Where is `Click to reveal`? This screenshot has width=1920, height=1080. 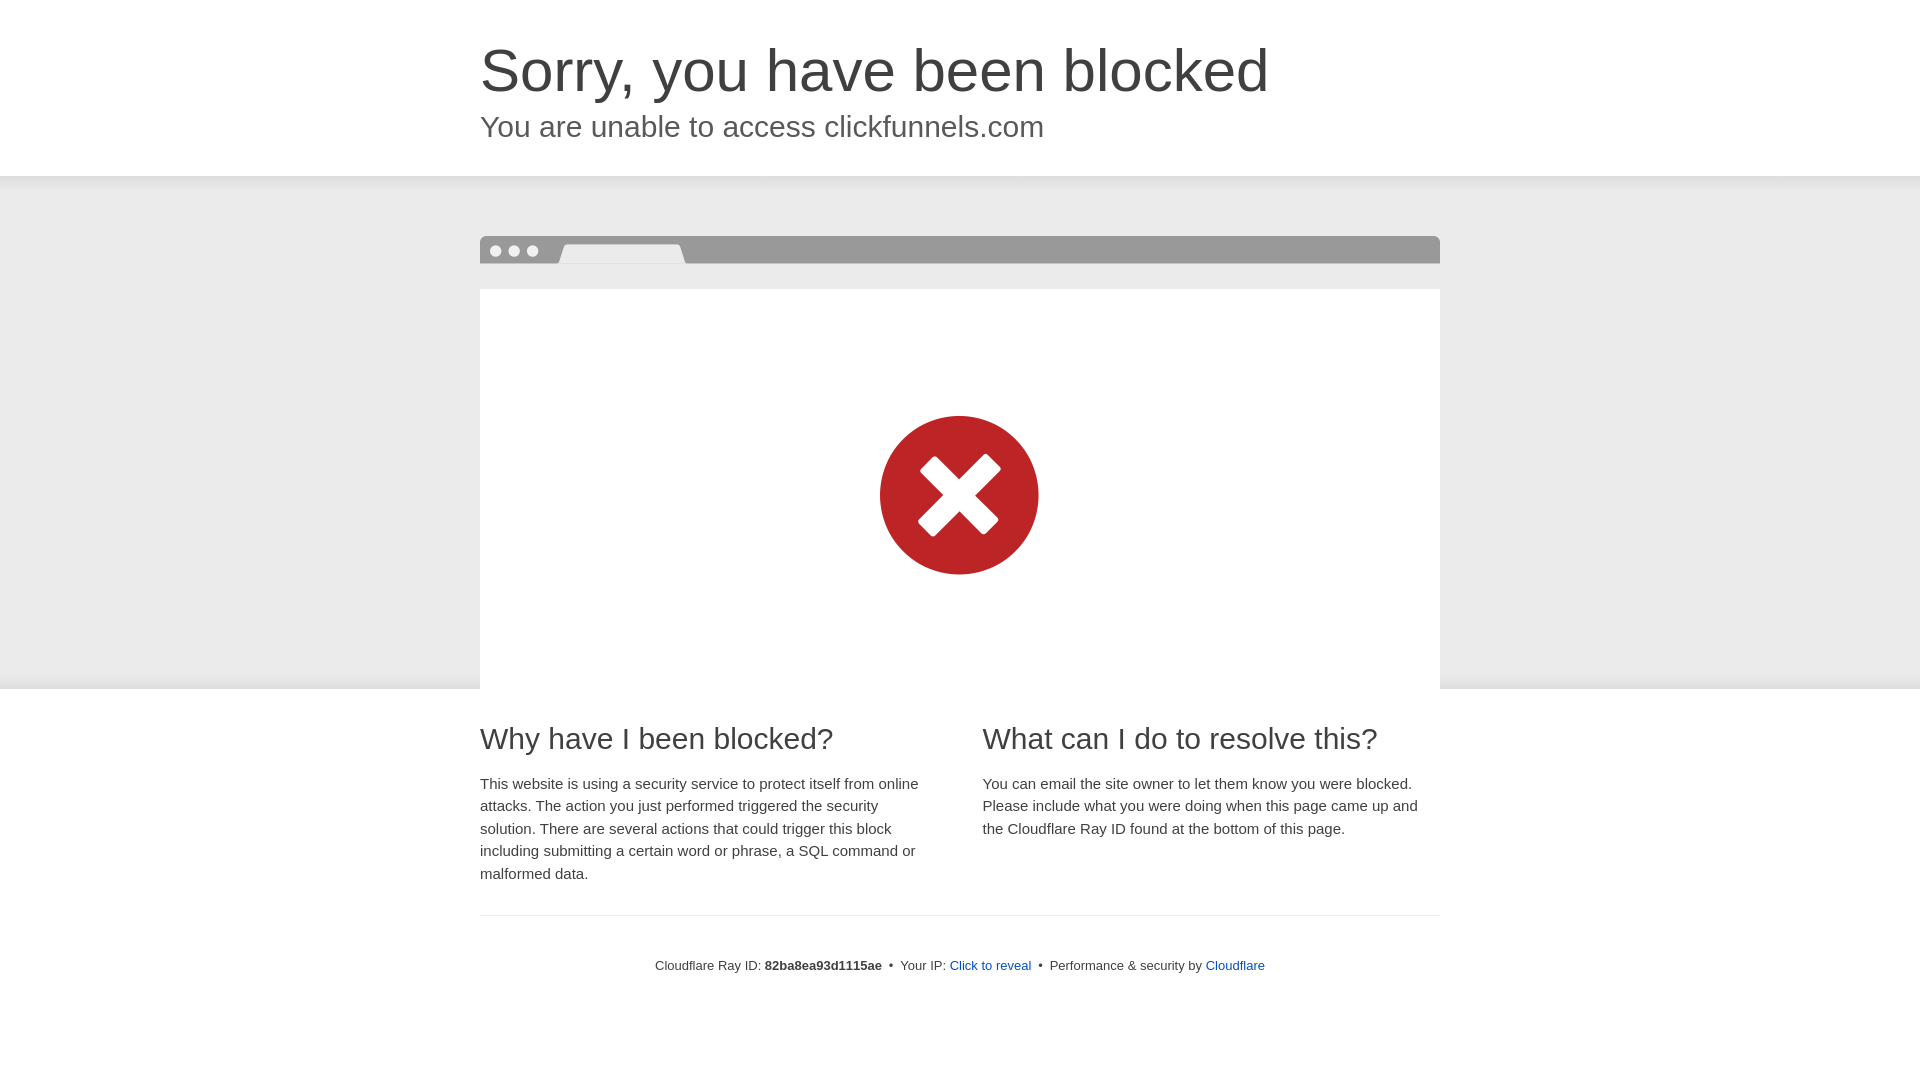 Click to reveal is located at coordinates (991, 966).